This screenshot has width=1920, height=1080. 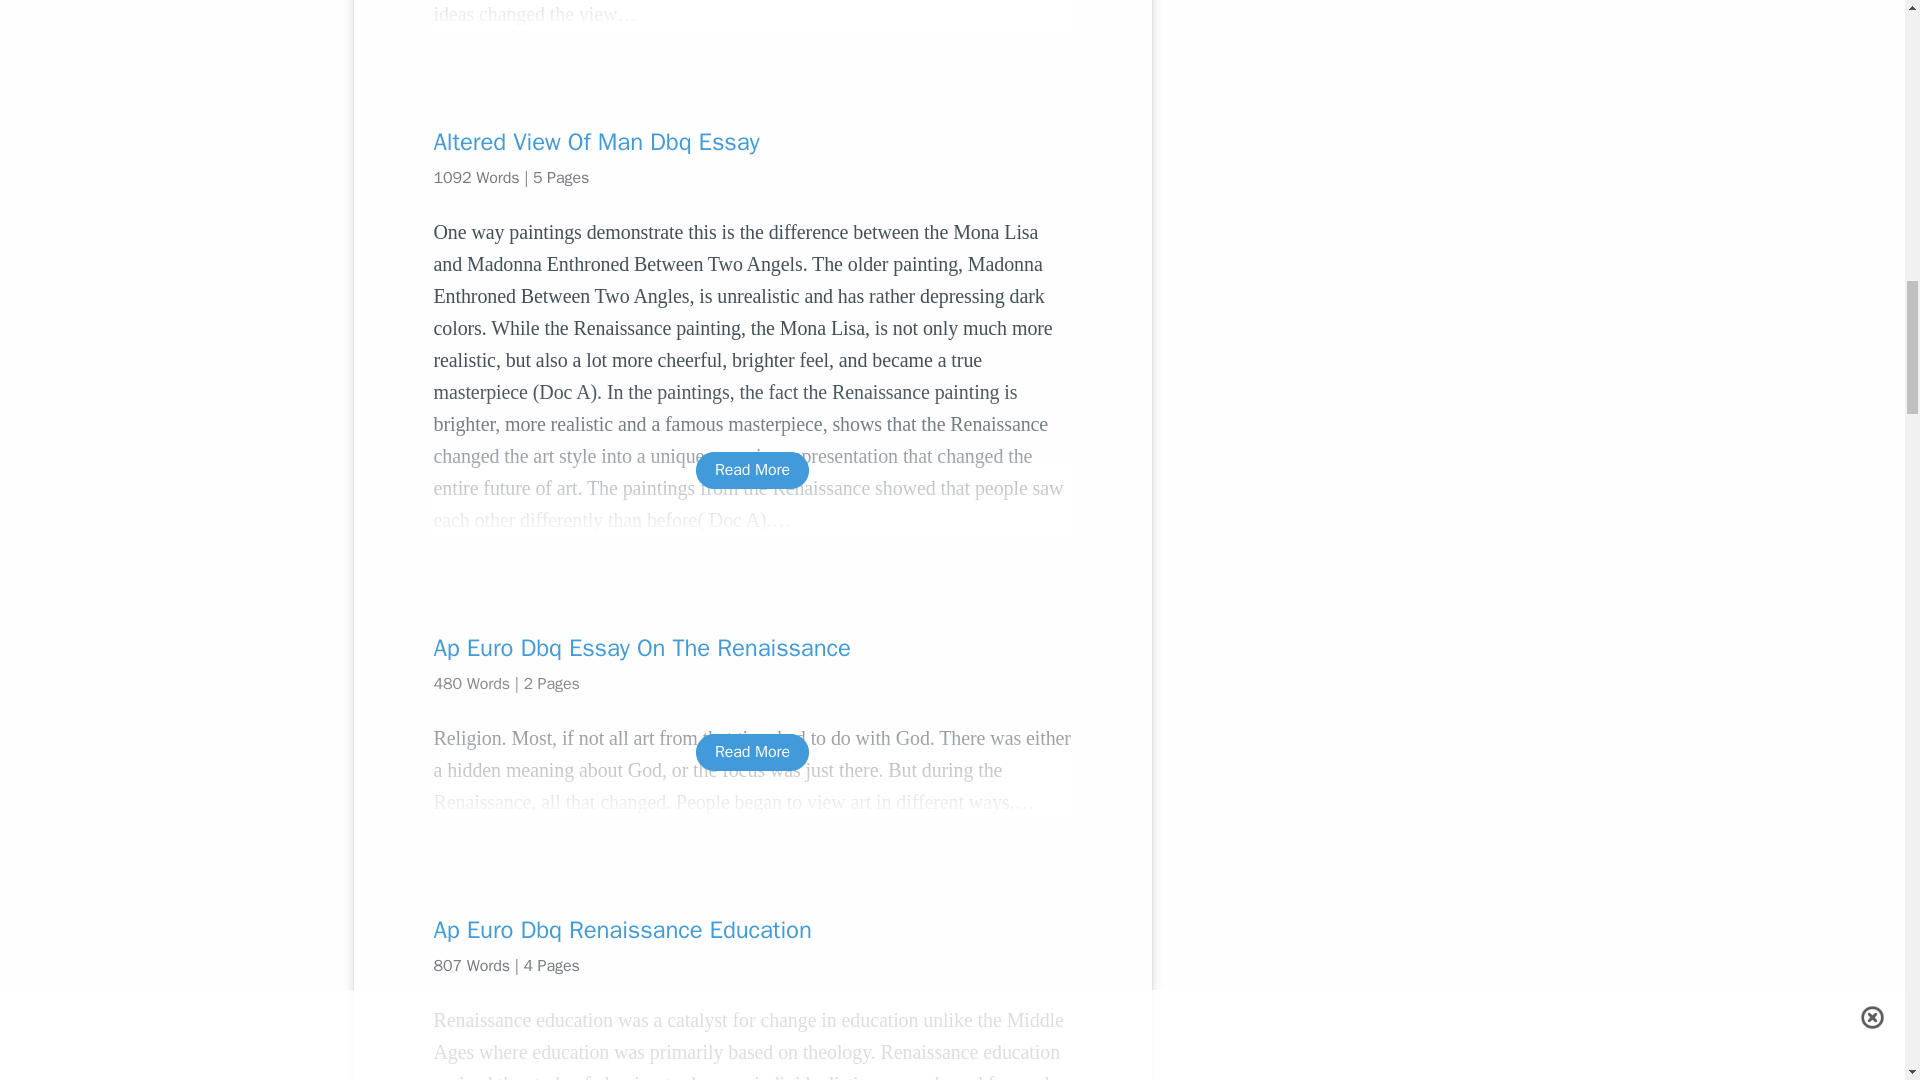 I want to click on Altered View Of Man Dbq Essay, so click(x=752, y=142).